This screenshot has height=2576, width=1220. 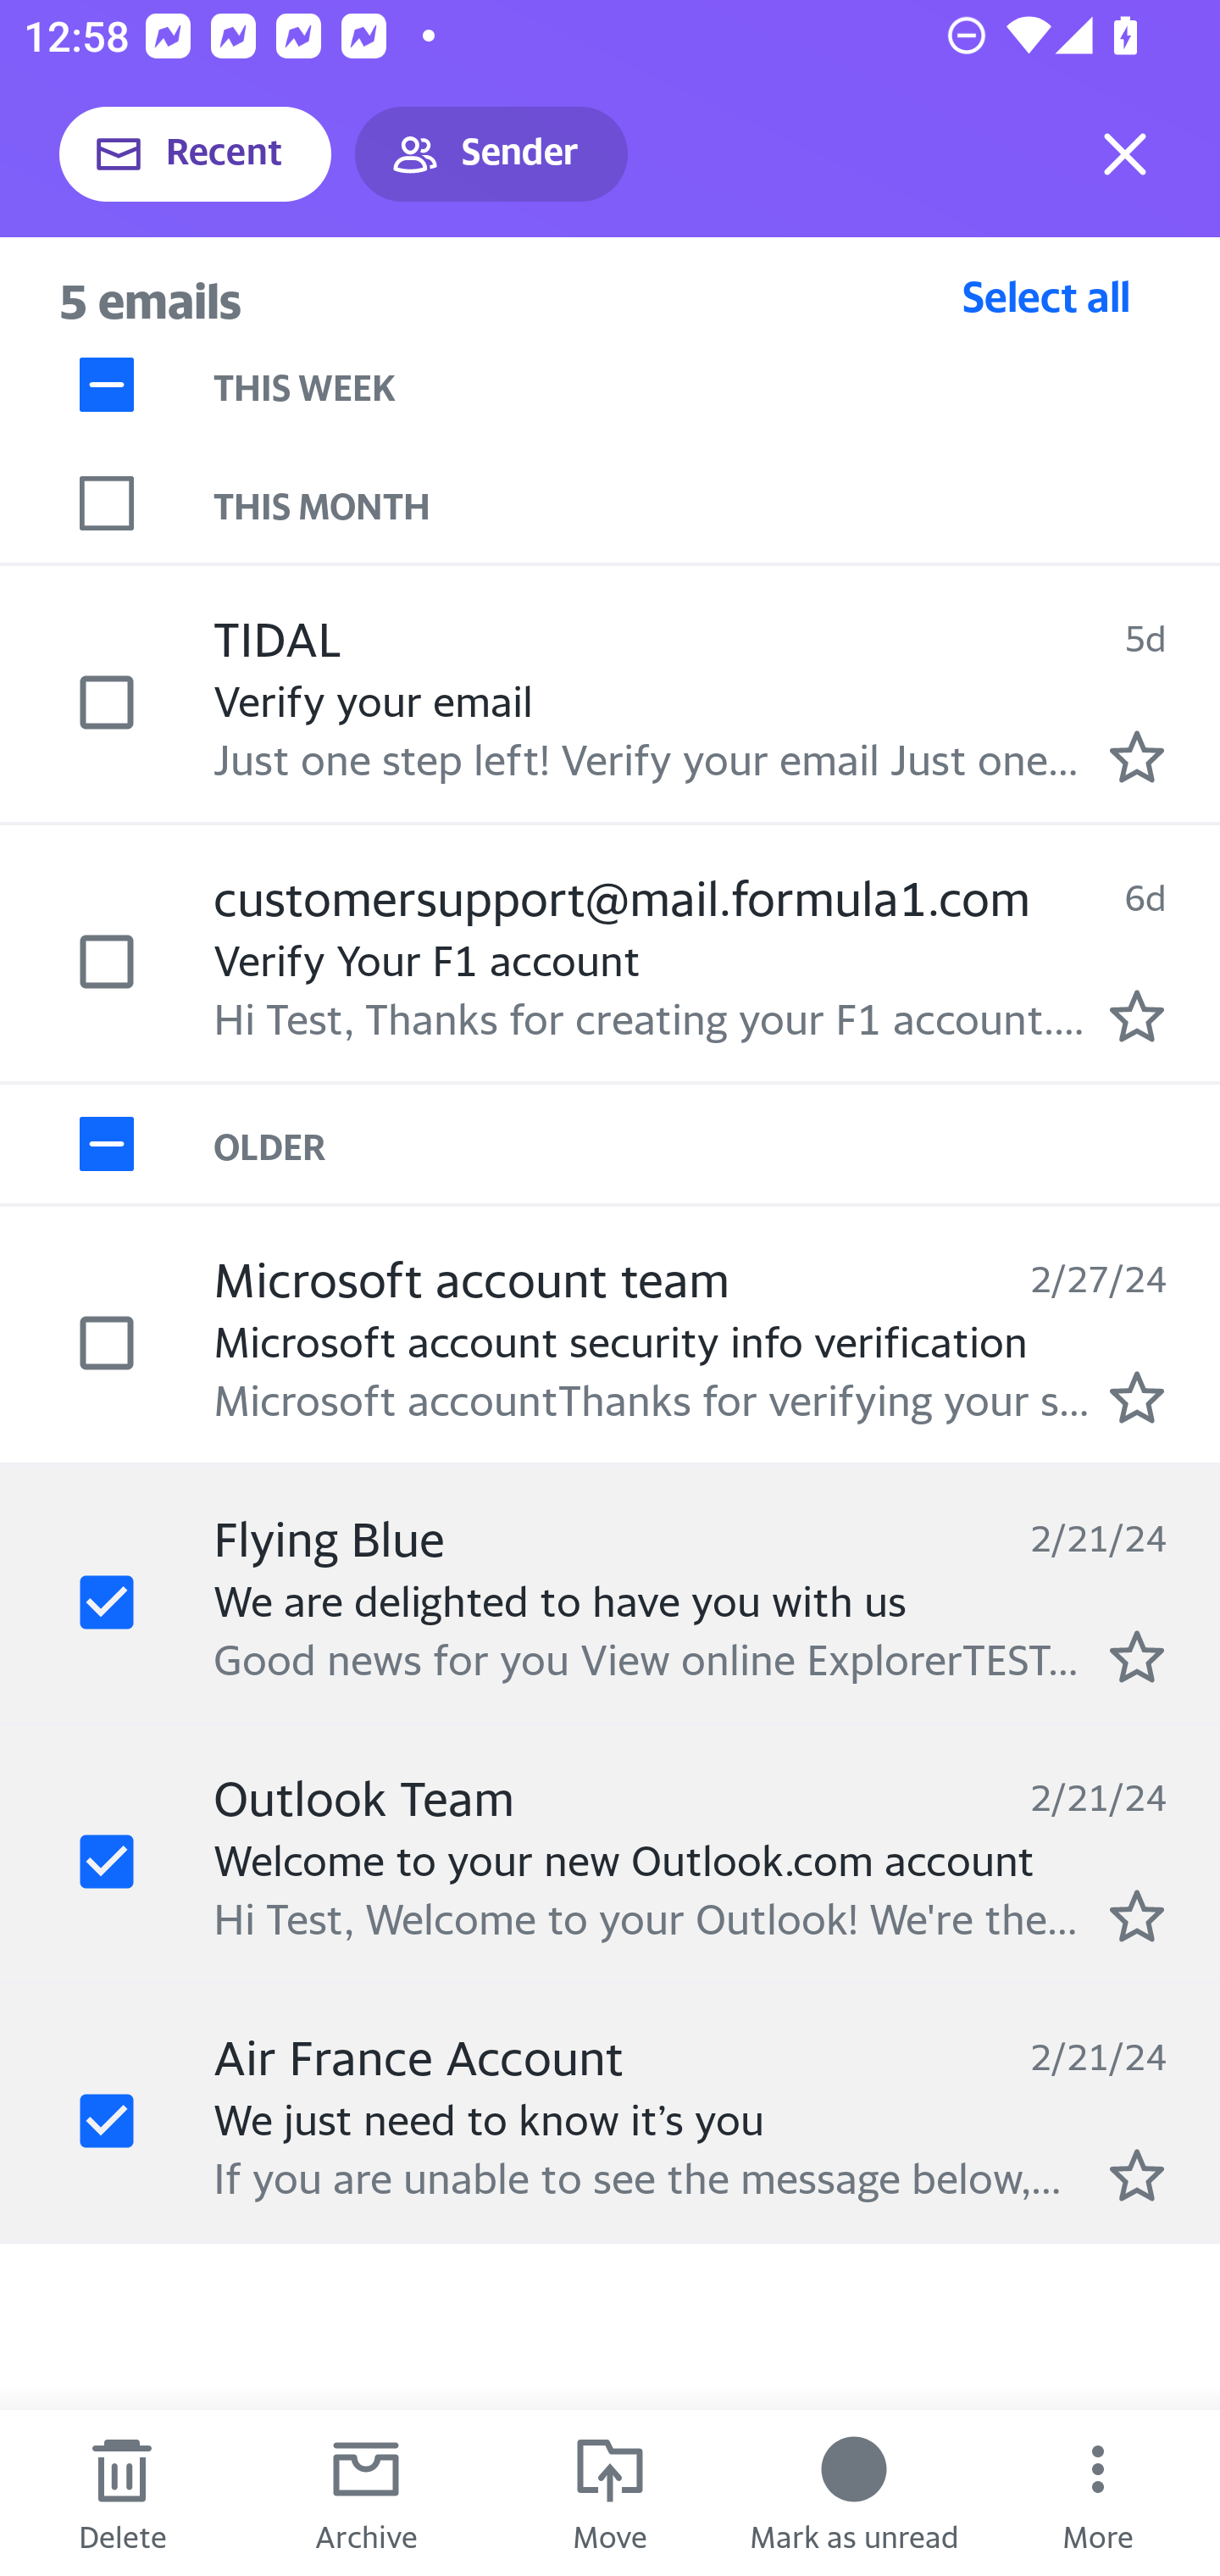 I want to click on OLDER, so click(x=717, y=1145).